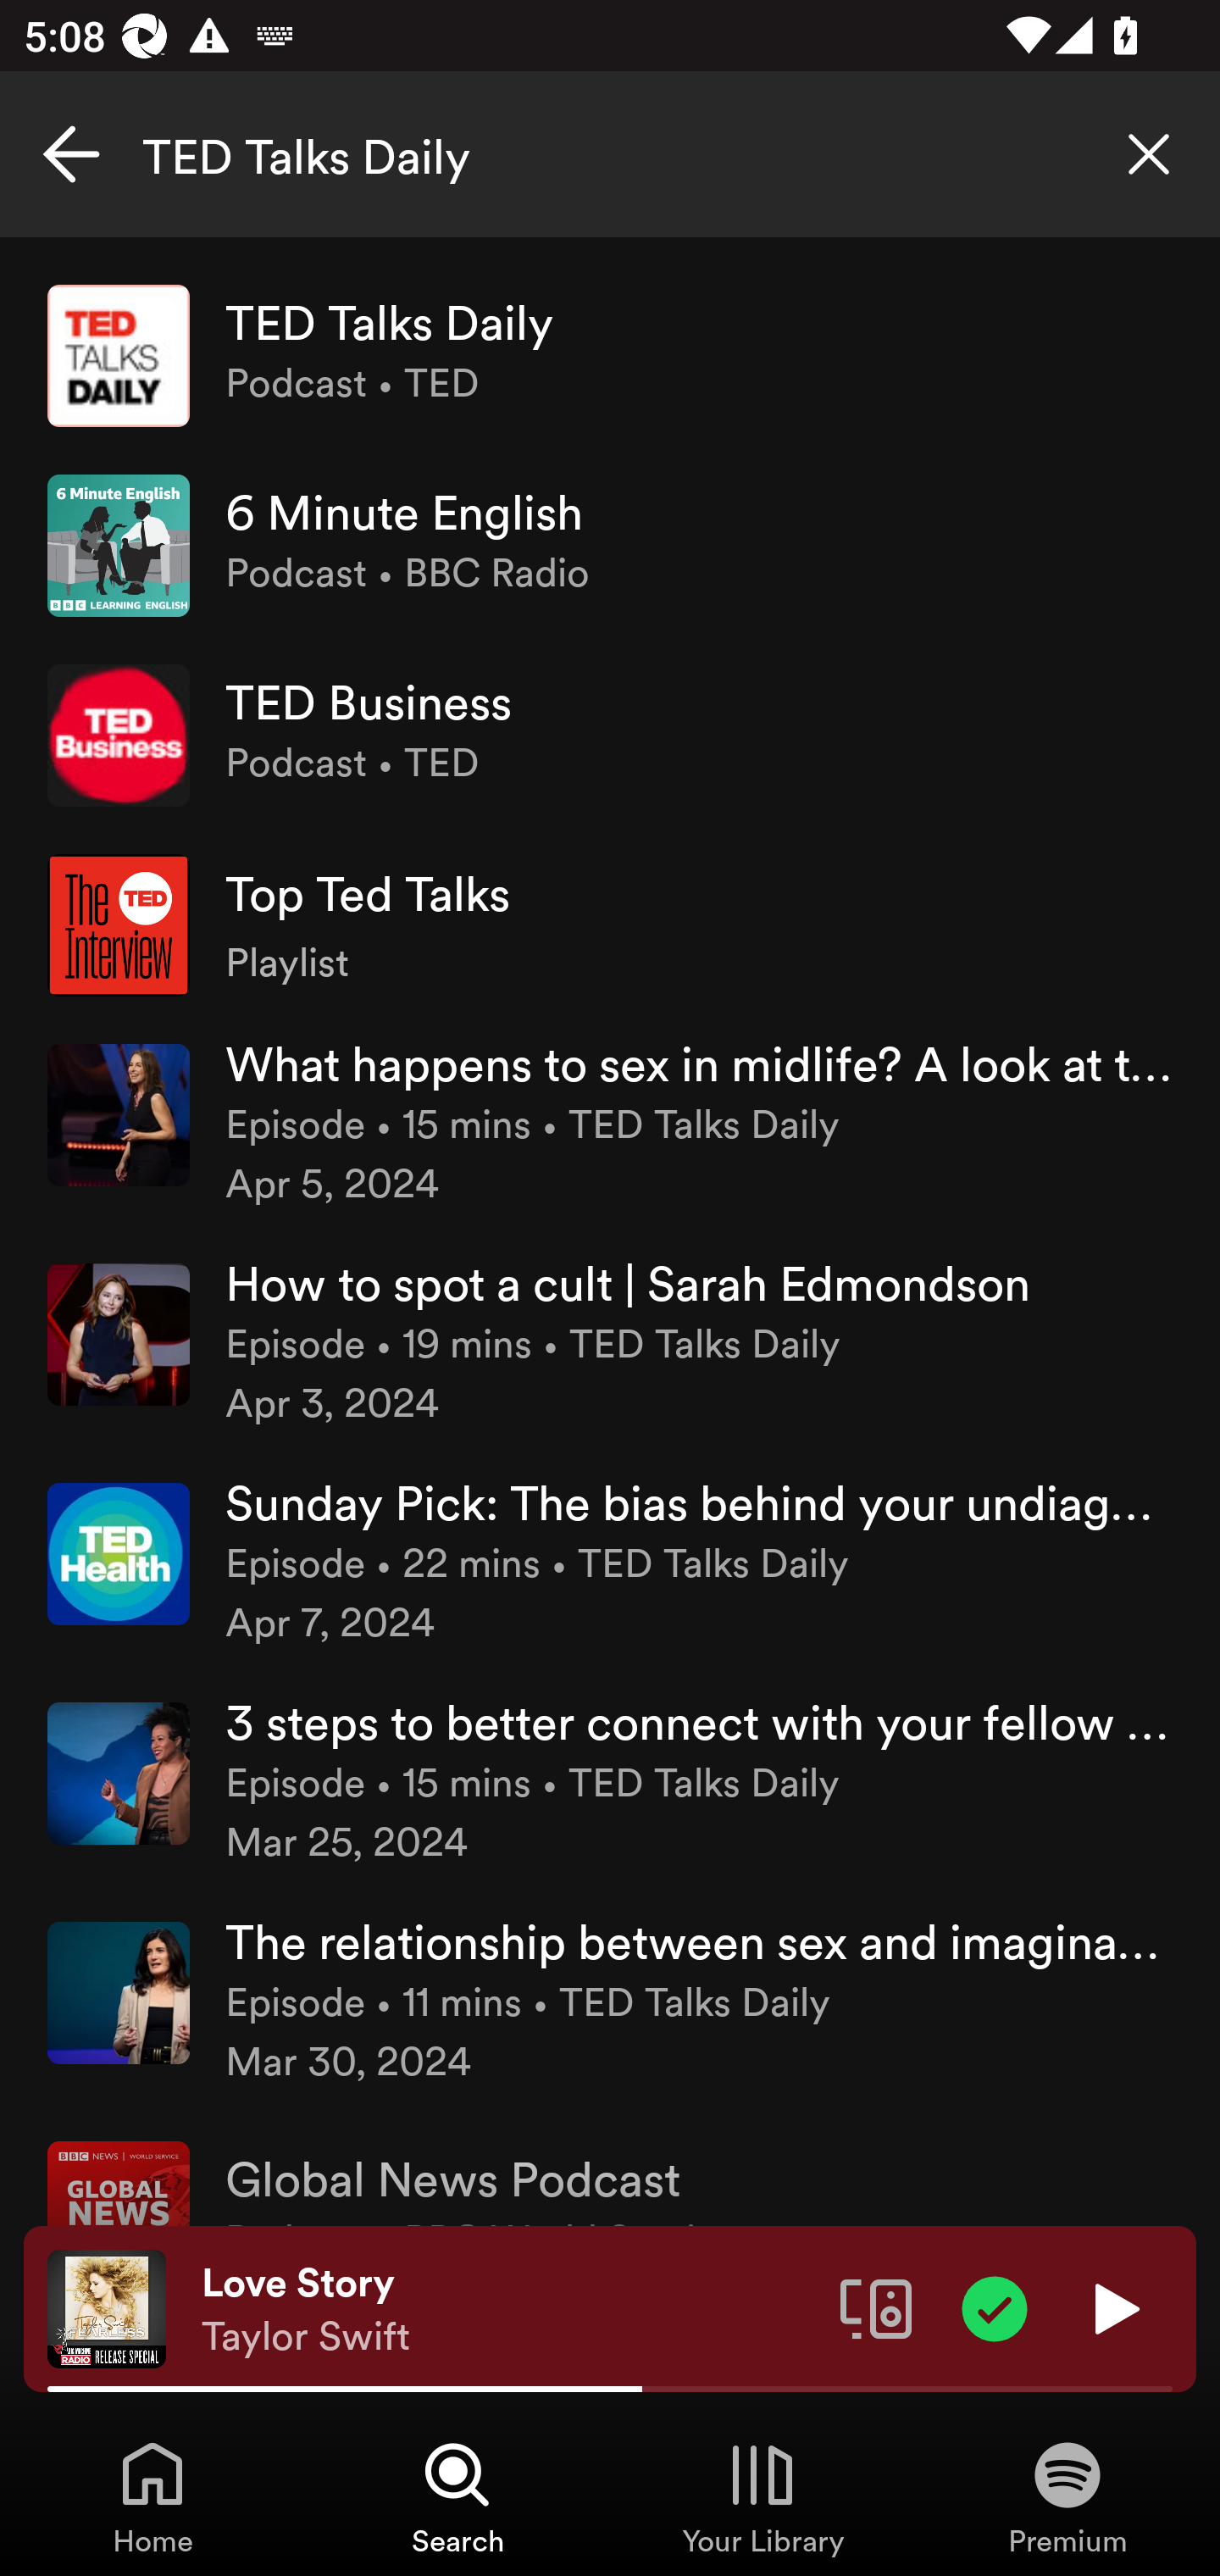 The height and width of the screenshot is (2576, 1220). I want to click on Cancel, so click(71, 154).